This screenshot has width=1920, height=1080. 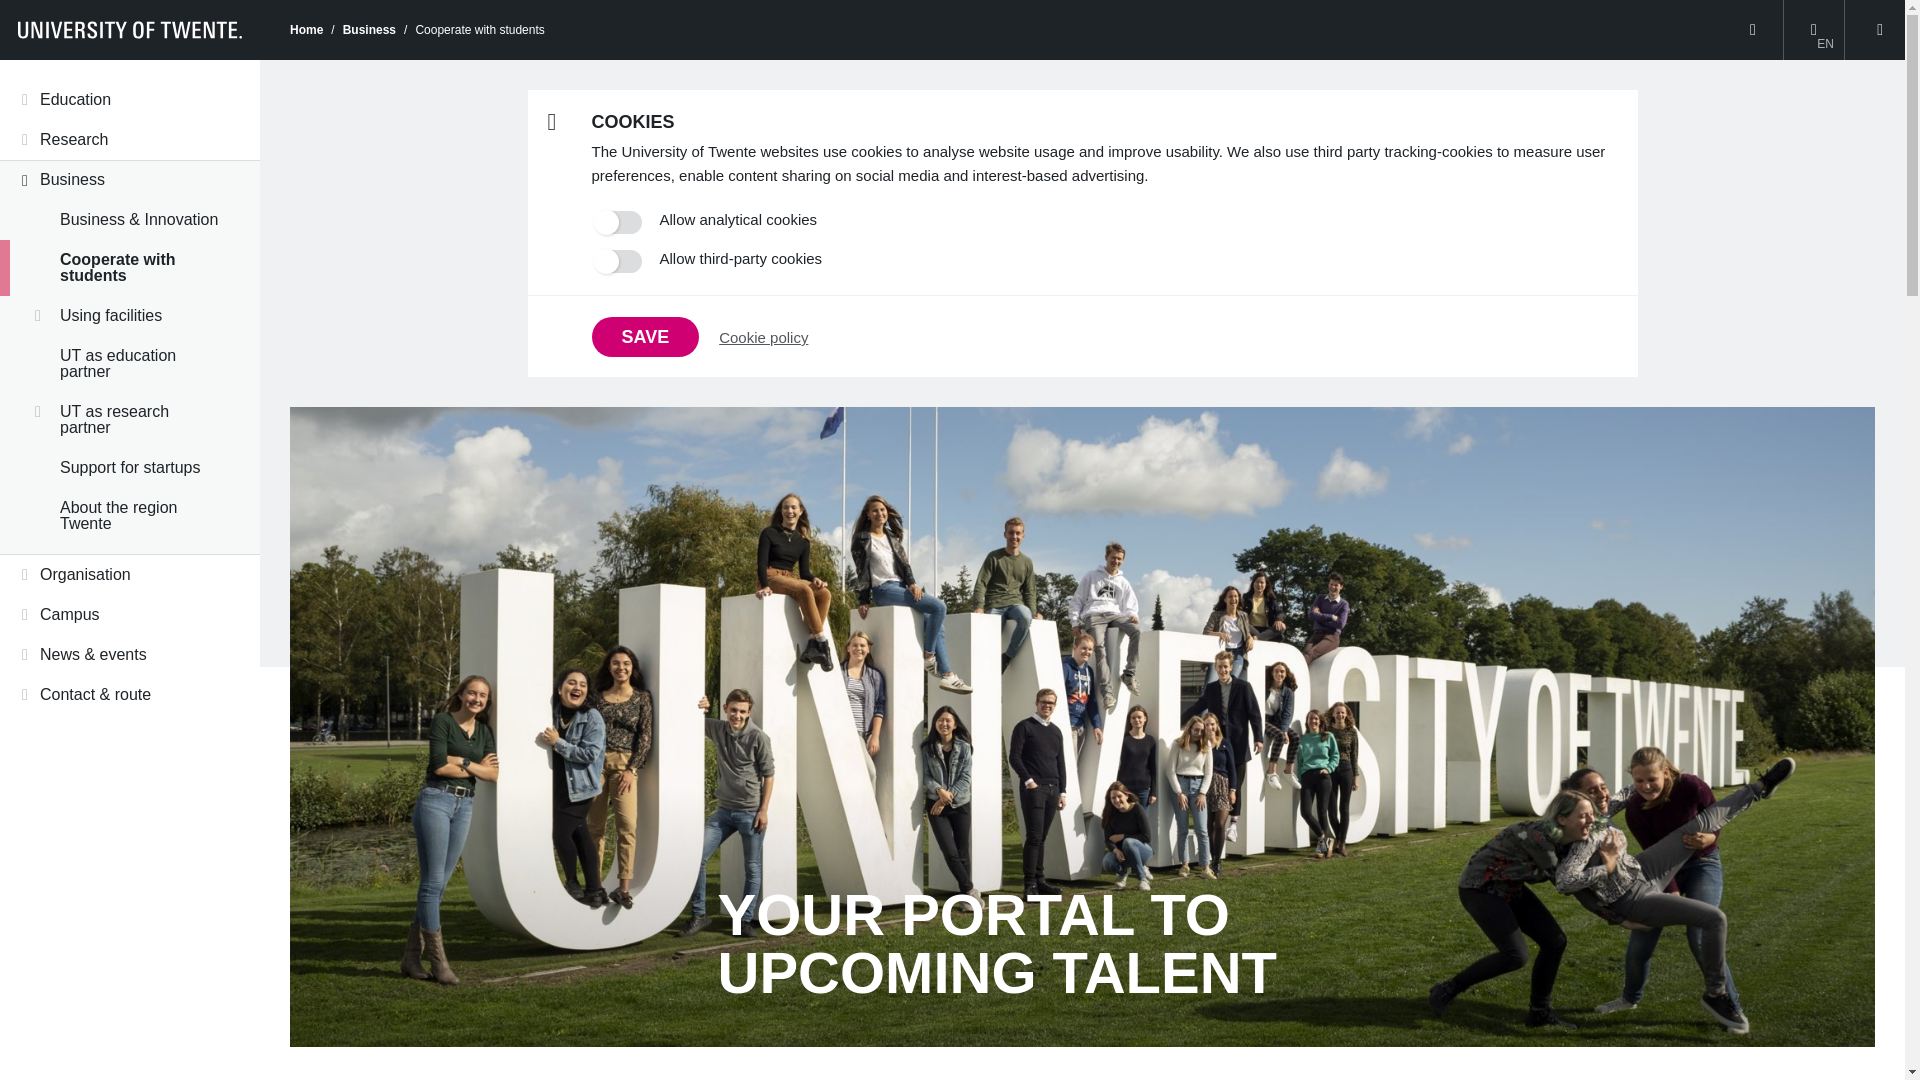 What do you see at coordinates (306, 29) in the screenshot?
I see `Home` at bounding box center [306, 29].